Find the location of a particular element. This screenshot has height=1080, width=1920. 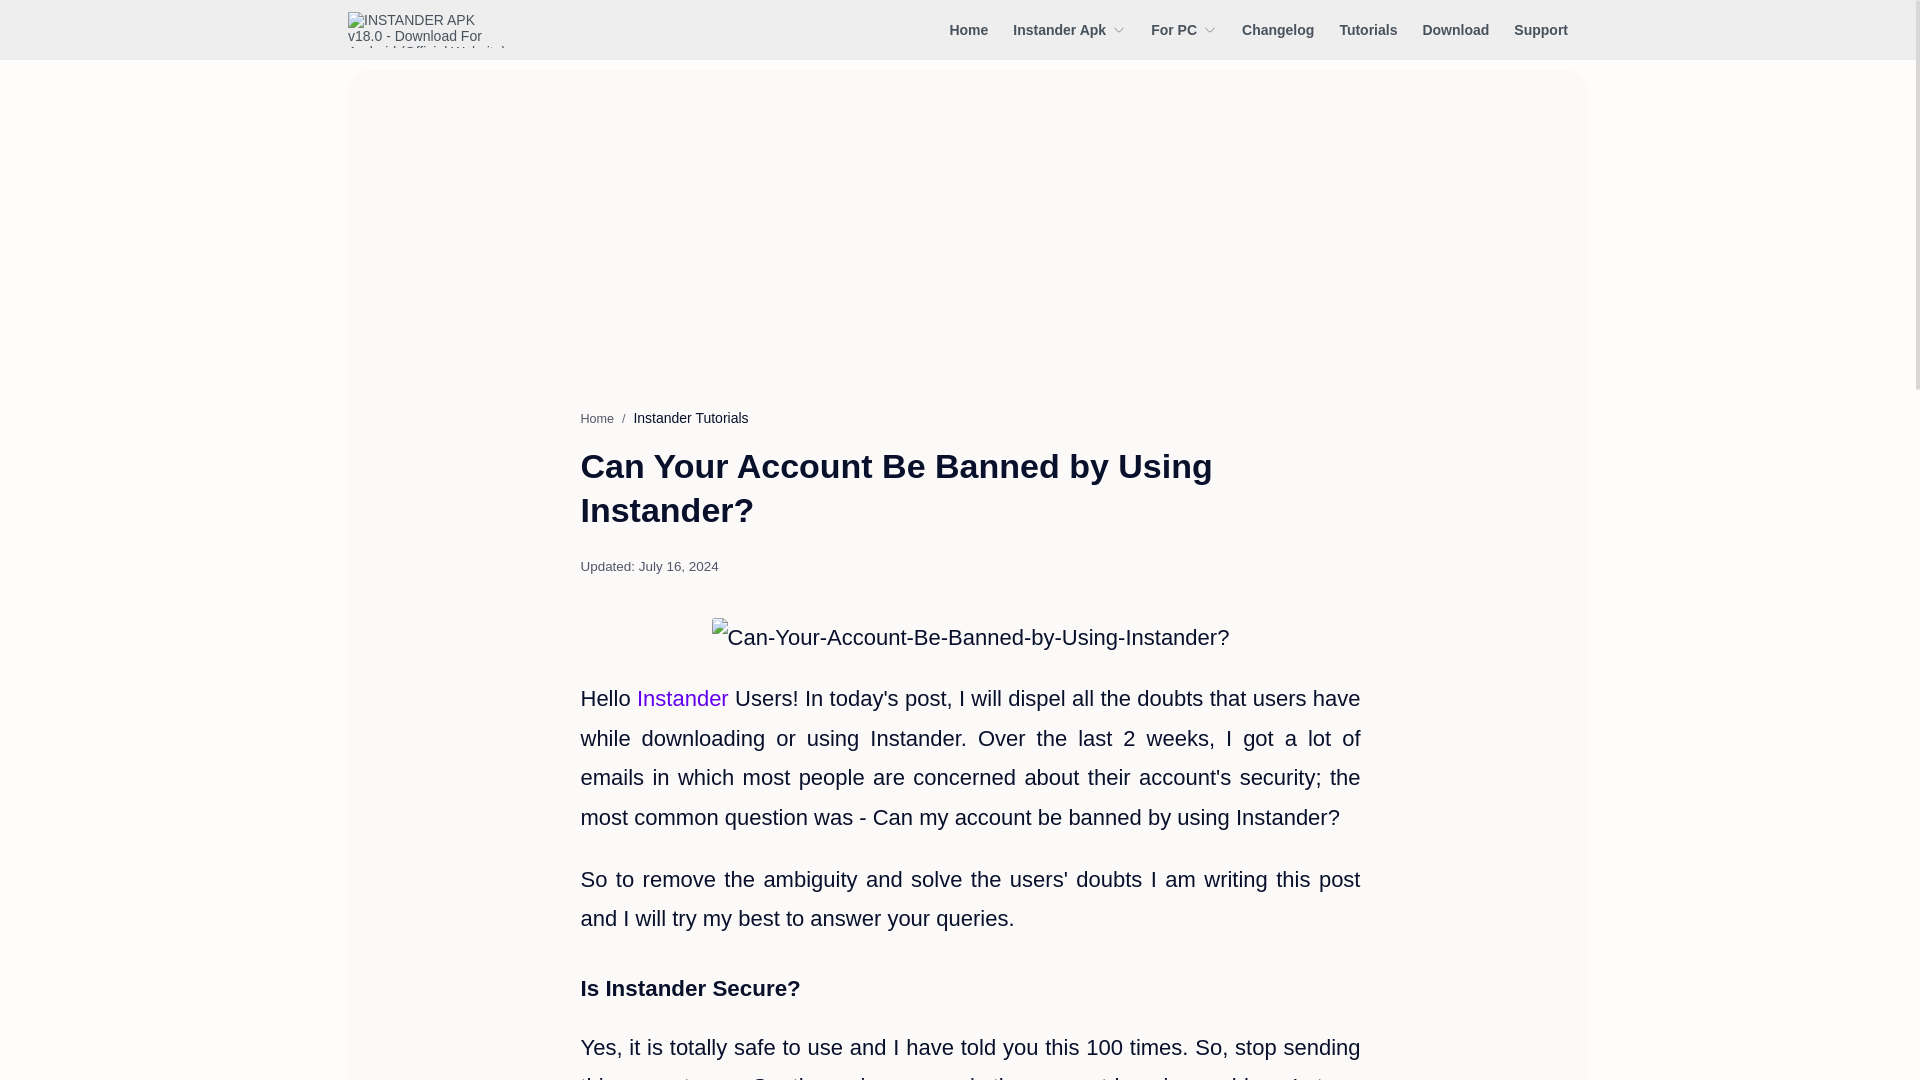

Last updated: July 16, 2024 is located at coordinates (648, 566).